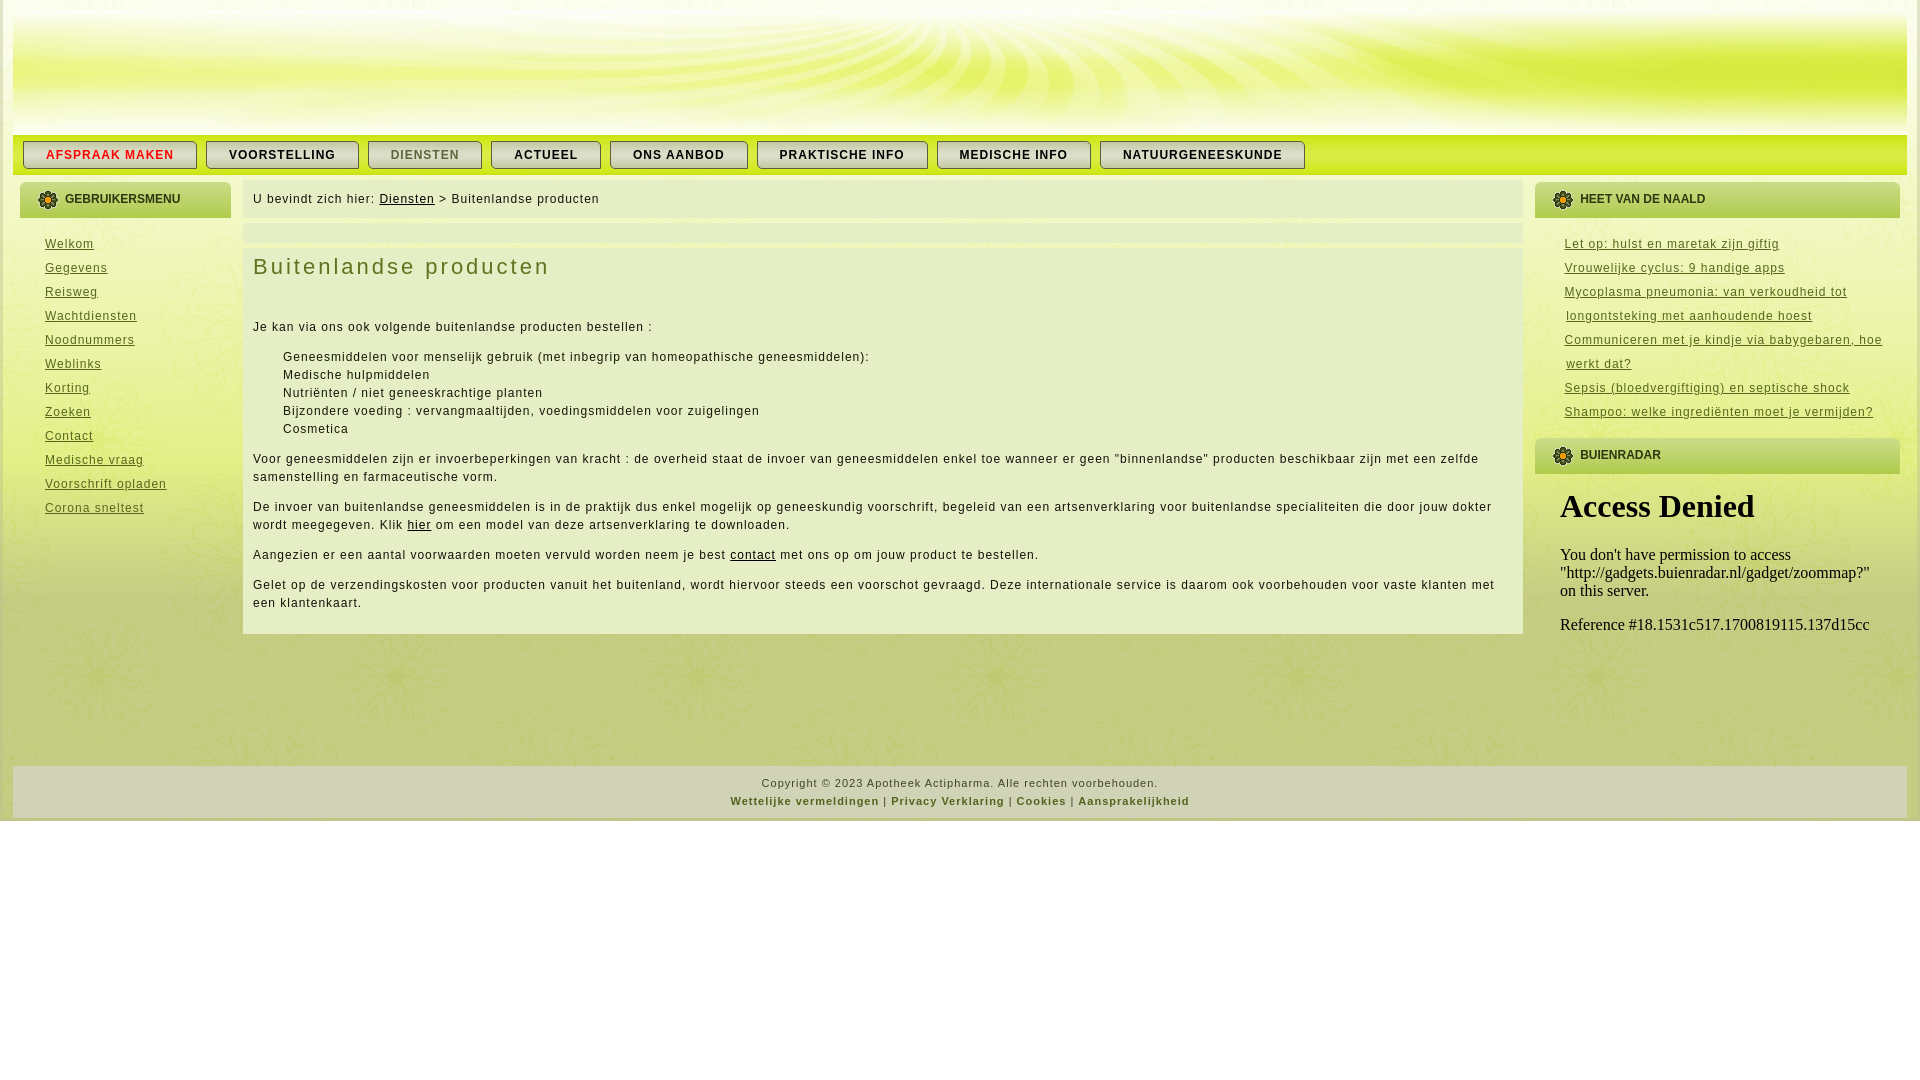 The height and width of the screenshot is (1080, 1920). What do you see at coordinates (426, 155) in the screenshot?
I see `DIENSTEN` at bounding box center [426, 155].